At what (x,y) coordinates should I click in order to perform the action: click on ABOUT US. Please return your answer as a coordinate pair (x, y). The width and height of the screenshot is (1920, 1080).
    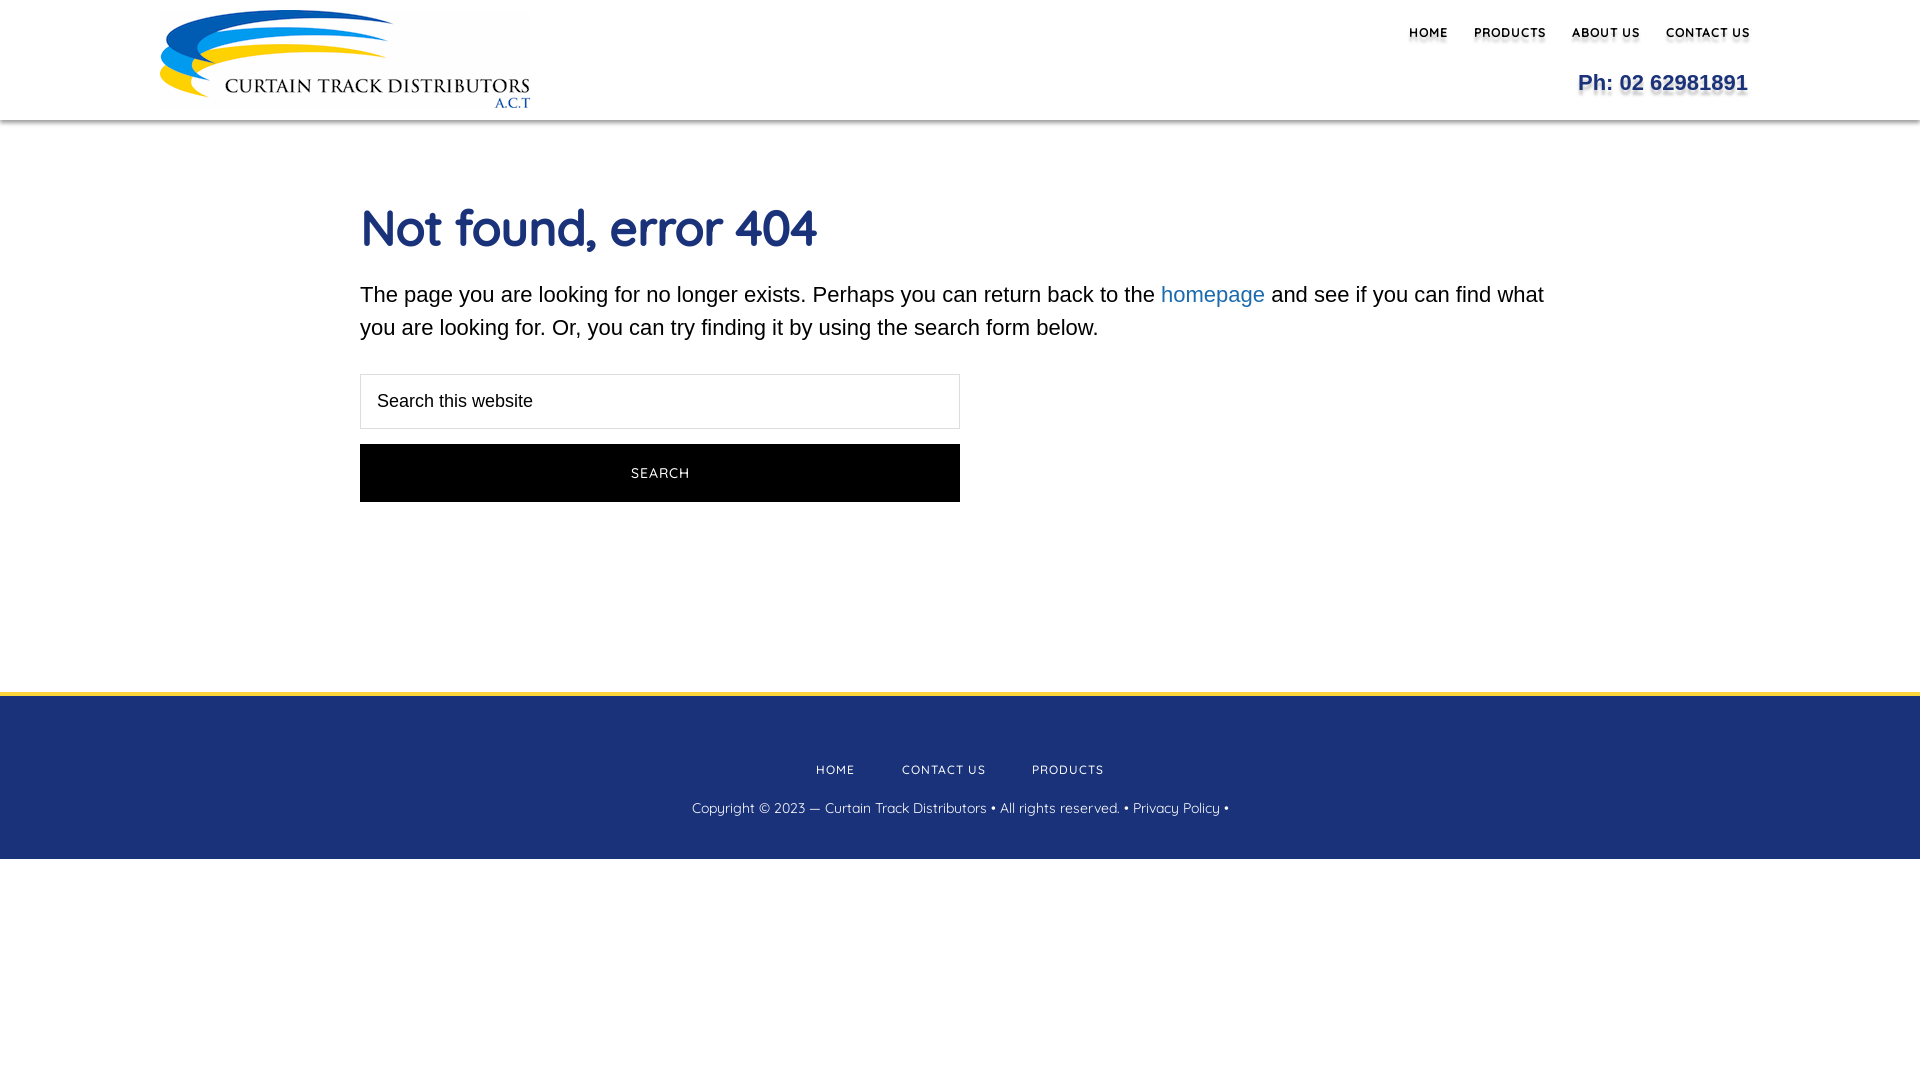
    Looking at the image, I should click on (1606, 33).